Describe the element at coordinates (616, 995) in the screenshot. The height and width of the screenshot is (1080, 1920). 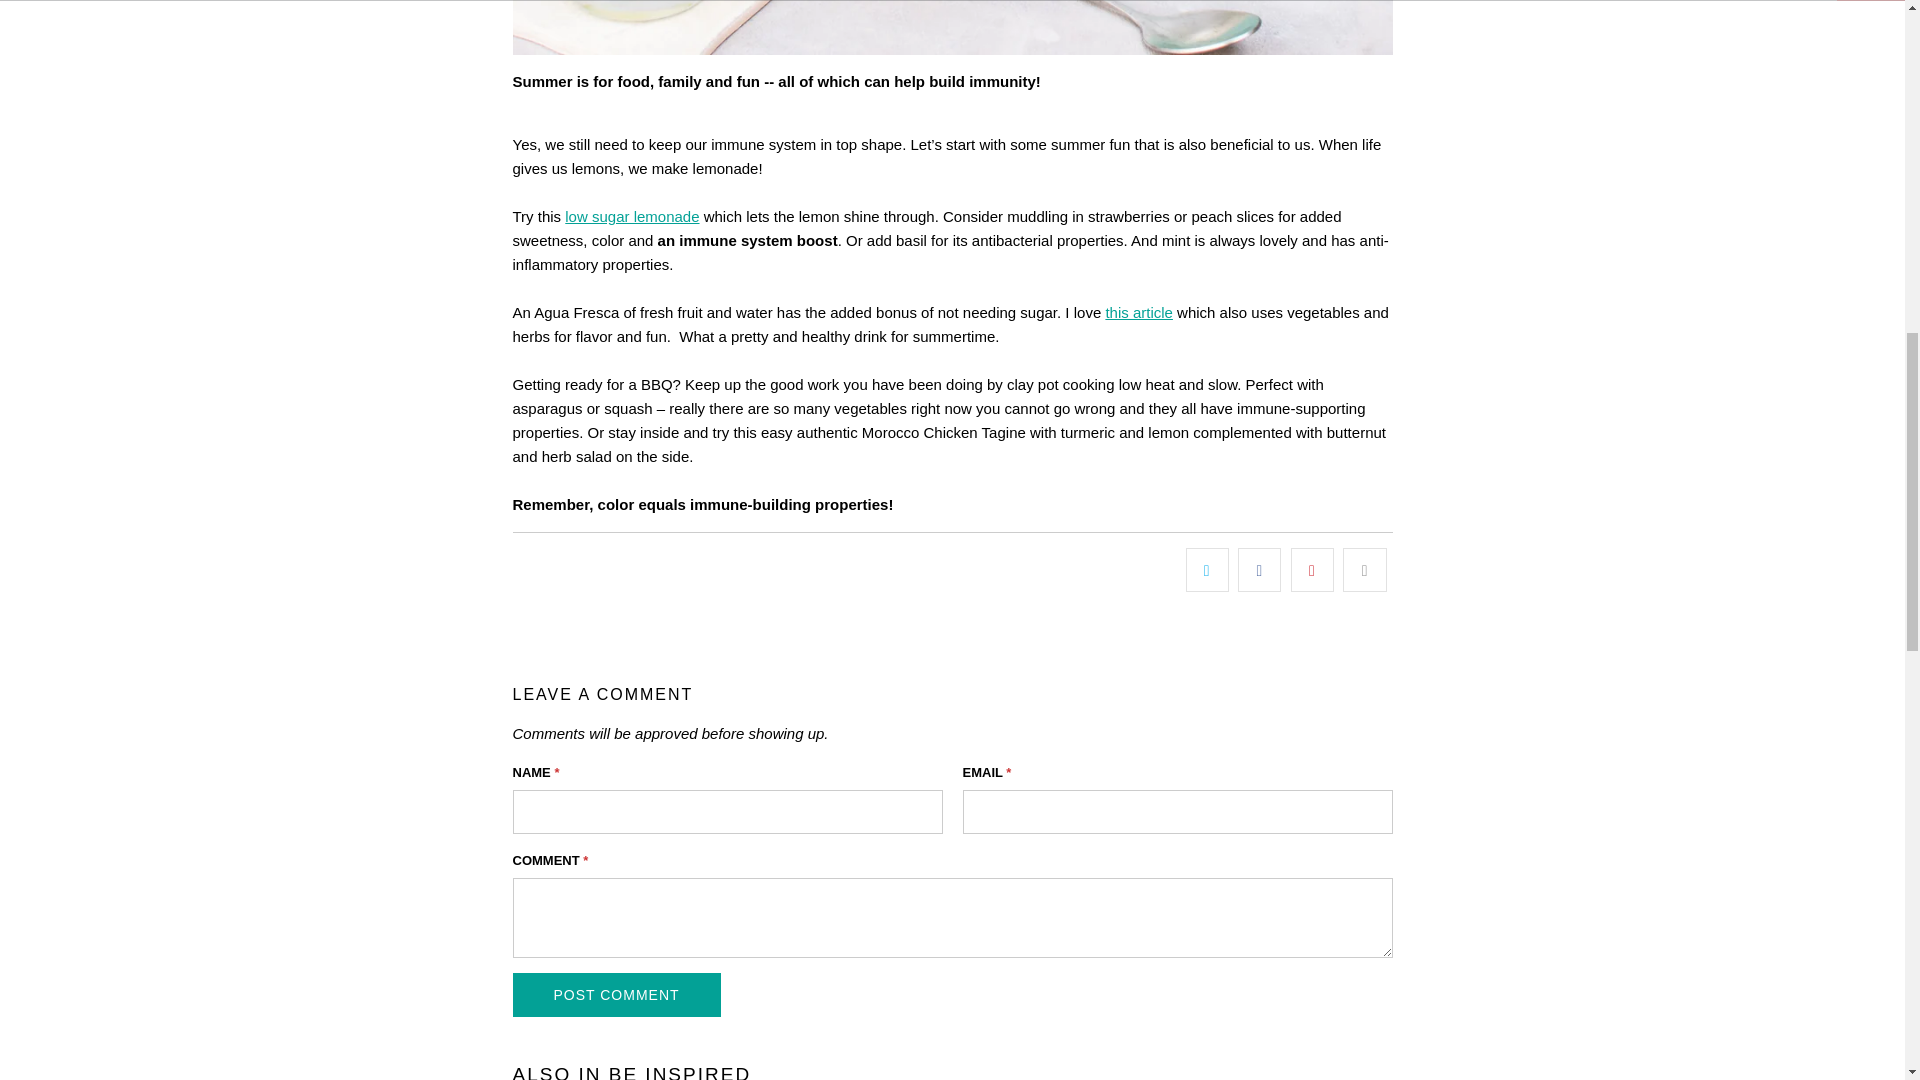
I see `Post comment` at that location.